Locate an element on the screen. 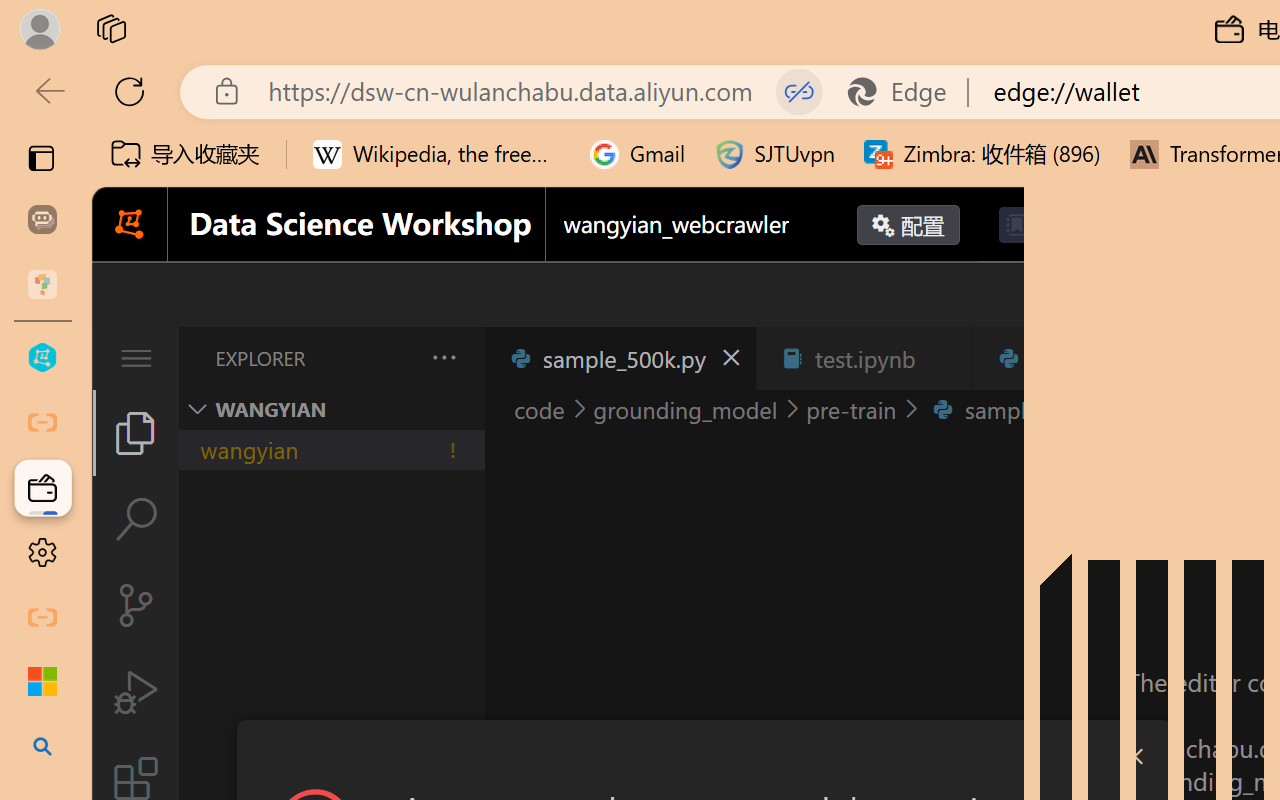  Microsoft security help and learning is located at coordinates (42, 682).